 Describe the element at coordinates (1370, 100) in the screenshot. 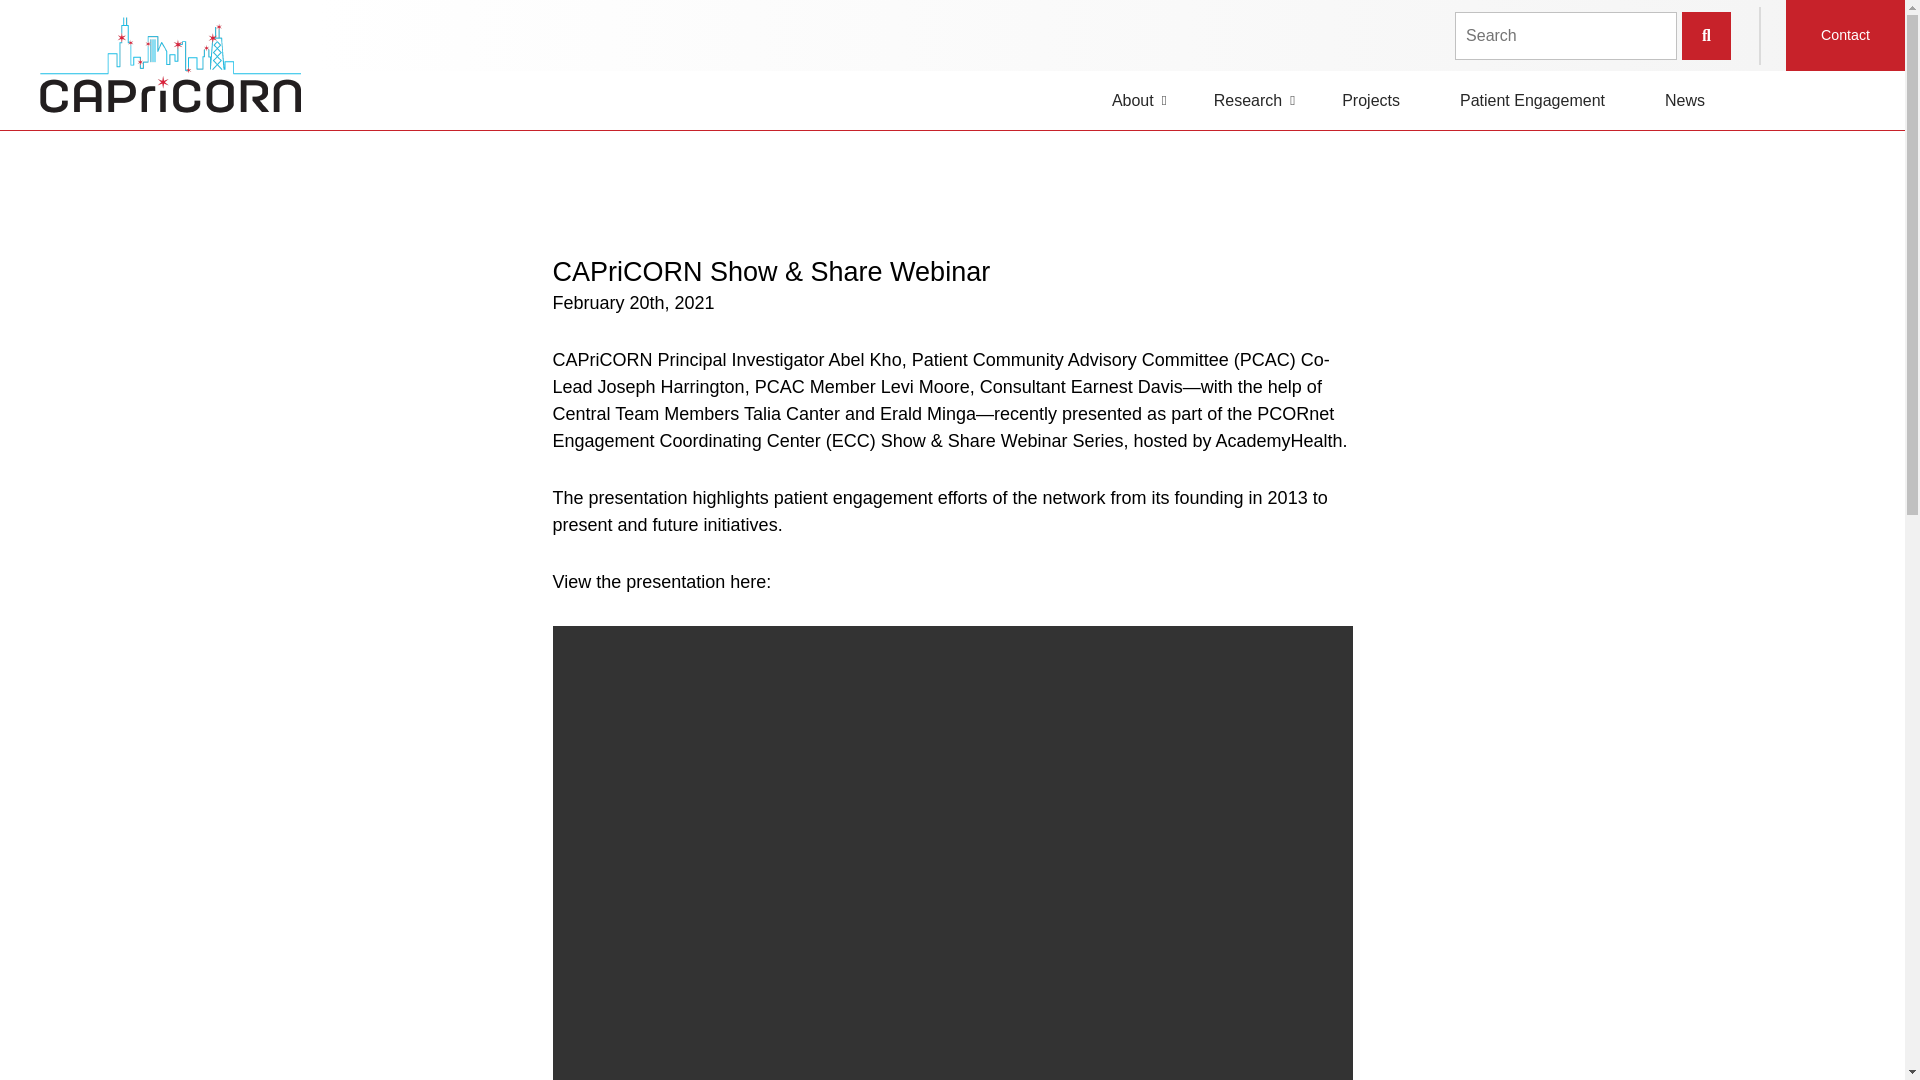

I see `Projects` at that location.